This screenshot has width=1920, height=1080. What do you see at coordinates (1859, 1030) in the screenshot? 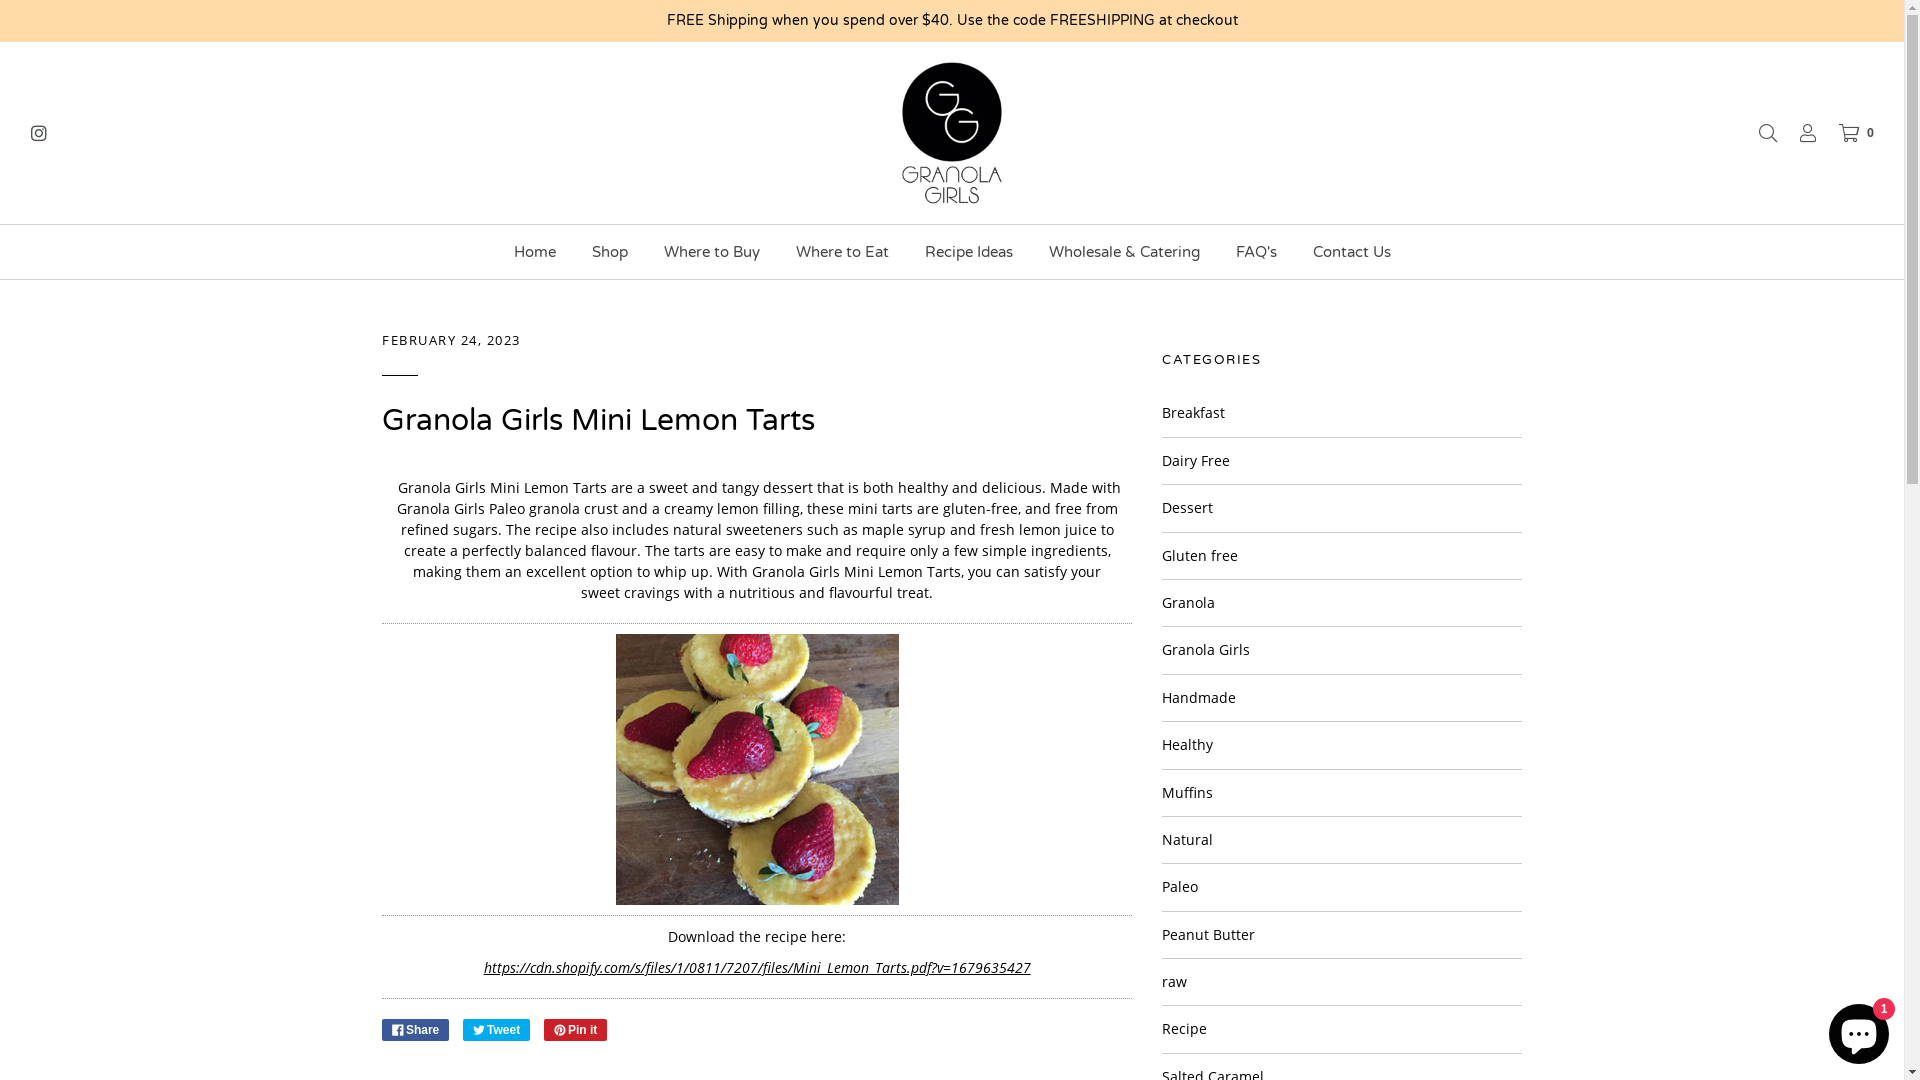
I see `Shopify online store chat` at bounding box center [1859, 1030].